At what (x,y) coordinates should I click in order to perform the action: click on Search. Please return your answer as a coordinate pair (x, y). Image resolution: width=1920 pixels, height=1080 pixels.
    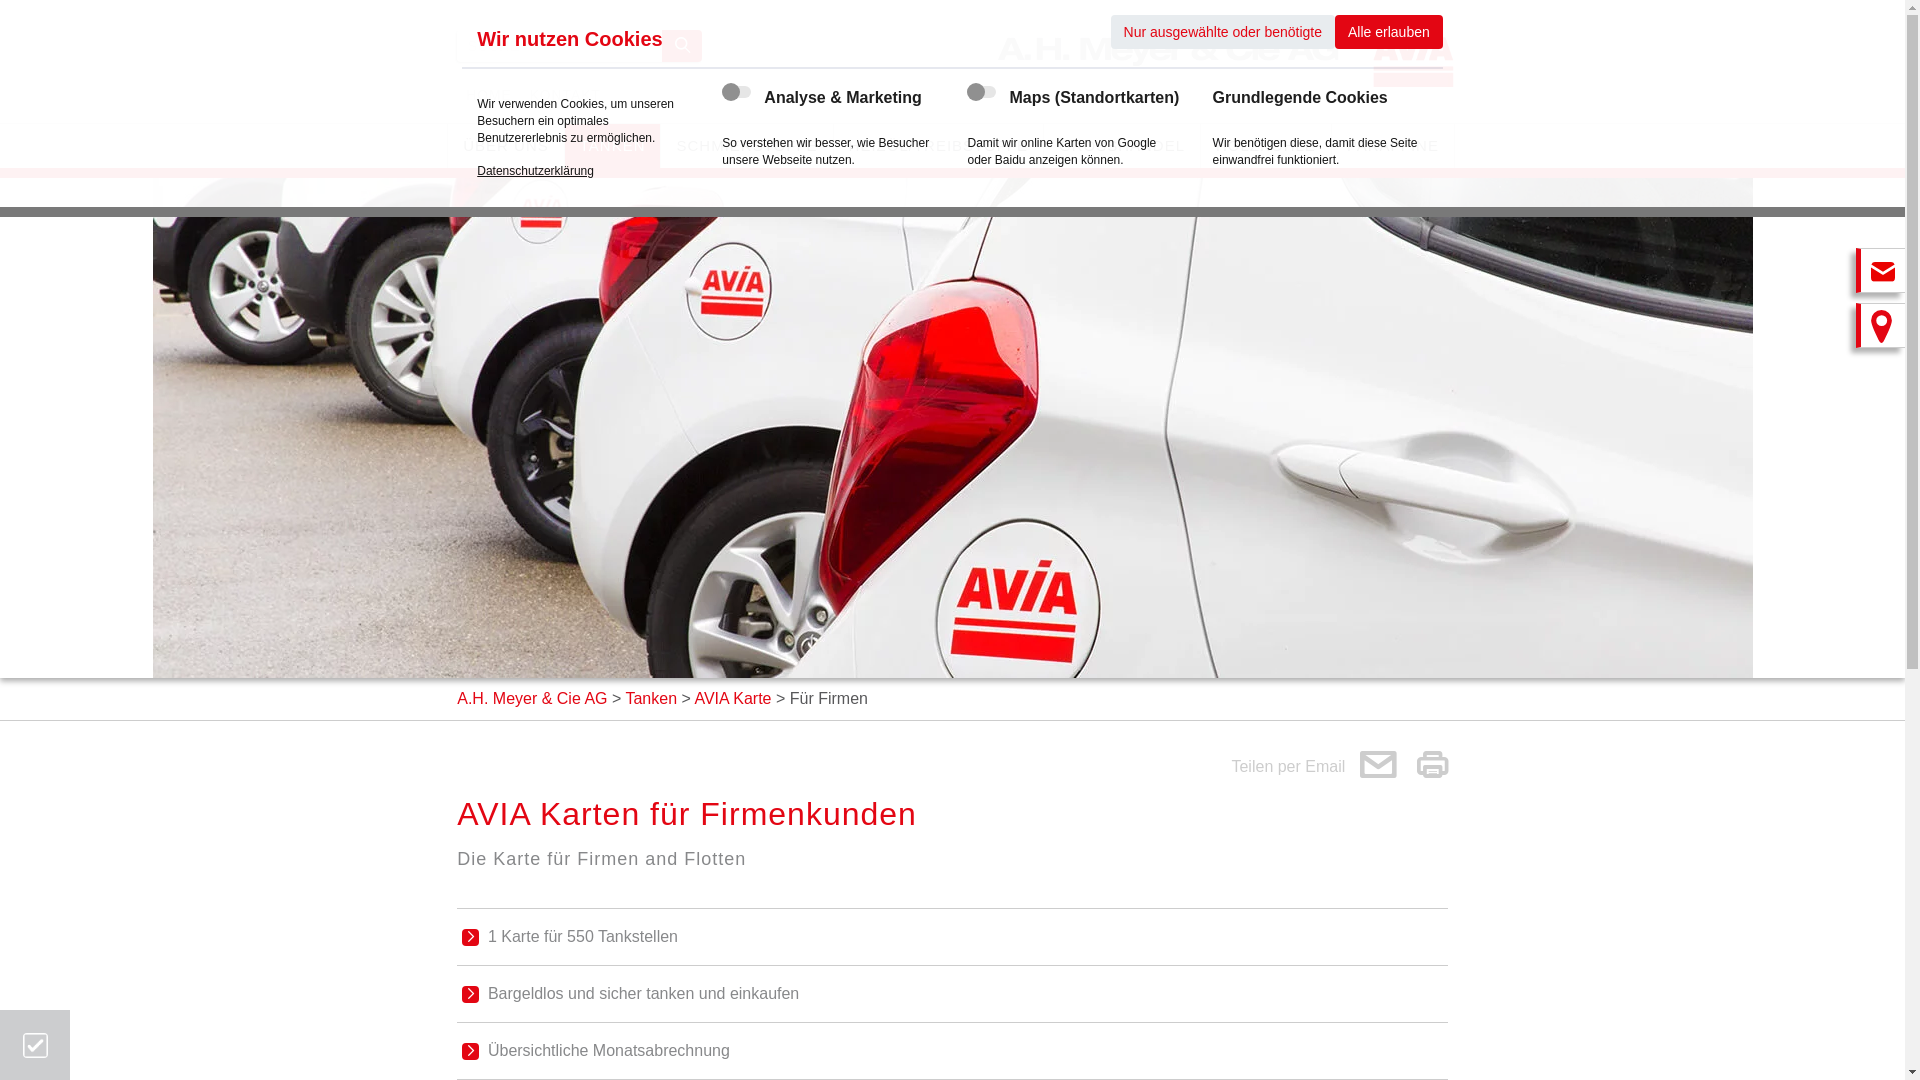
    Looking at the image, I should click on (682, 46).